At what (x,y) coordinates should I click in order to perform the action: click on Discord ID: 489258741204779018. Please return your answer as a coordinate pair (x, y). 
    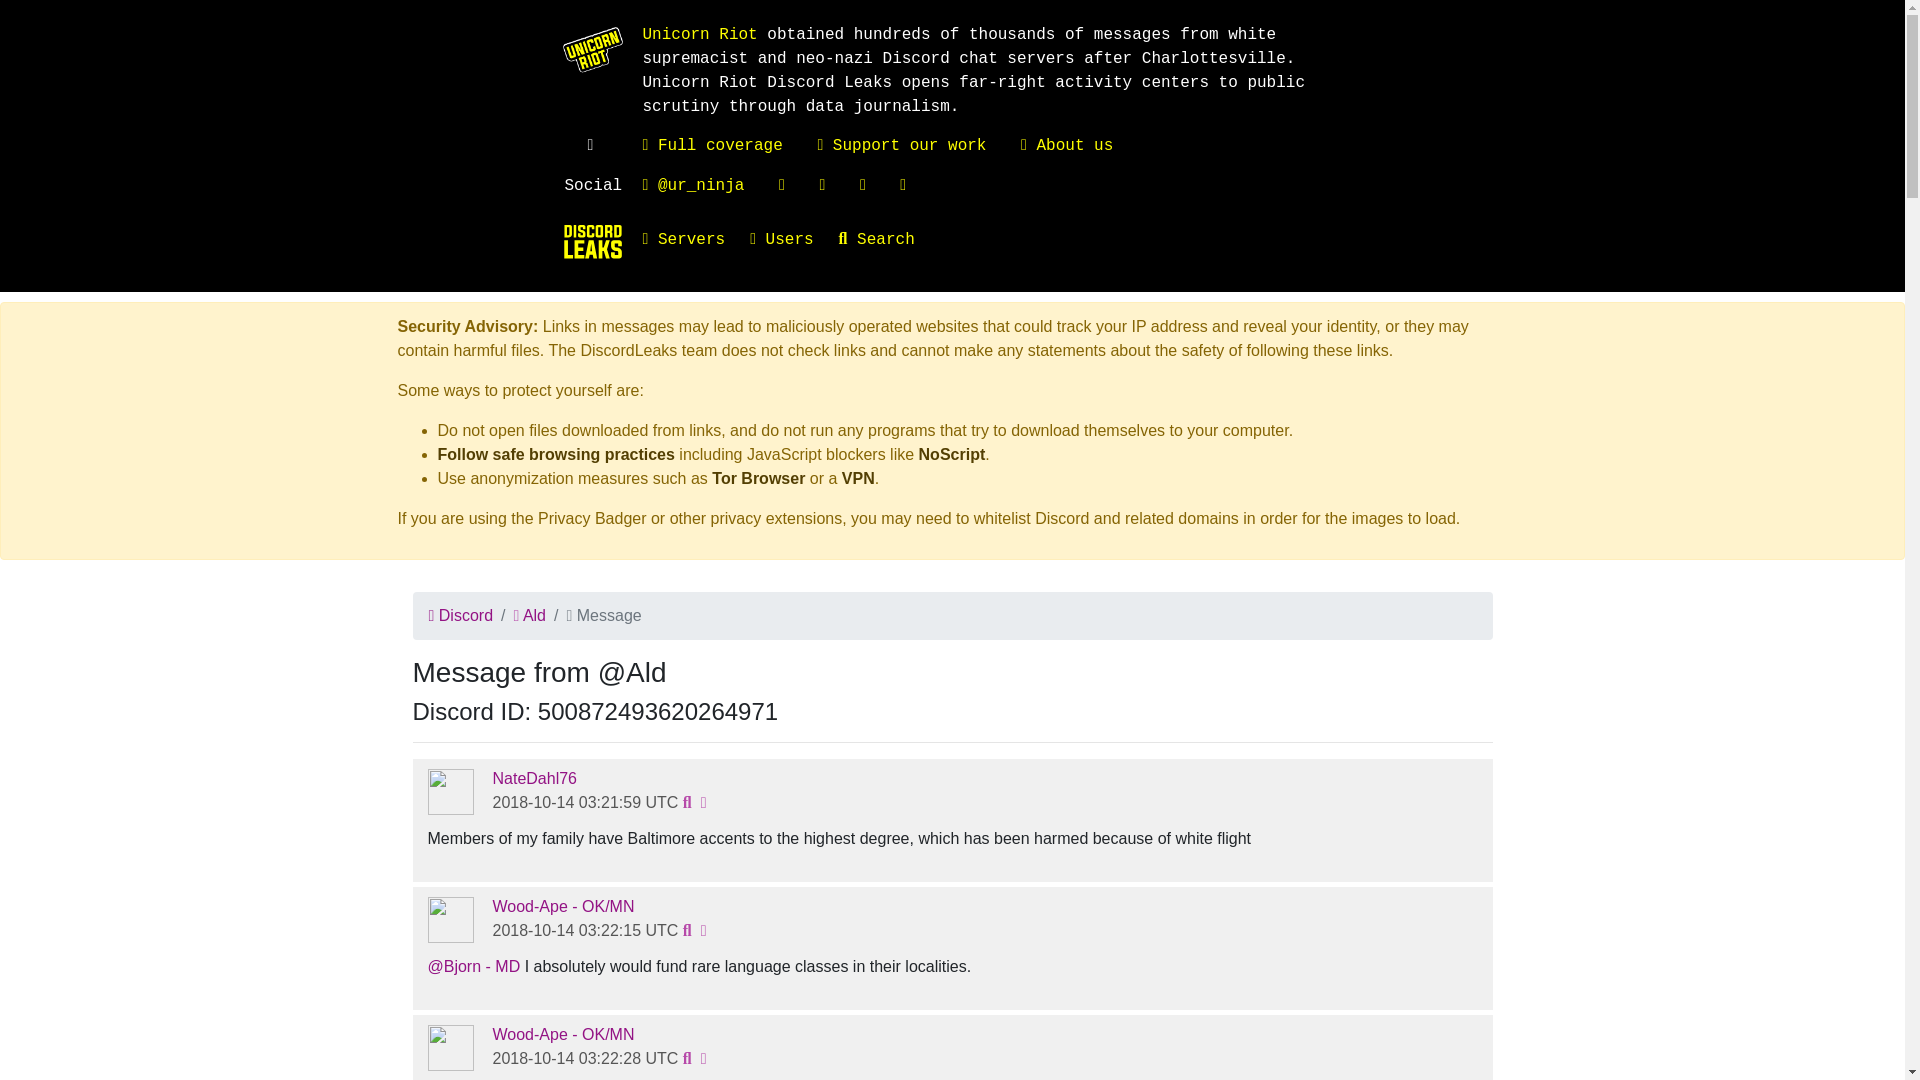
    Looking at the image, I should click on (451, 792).